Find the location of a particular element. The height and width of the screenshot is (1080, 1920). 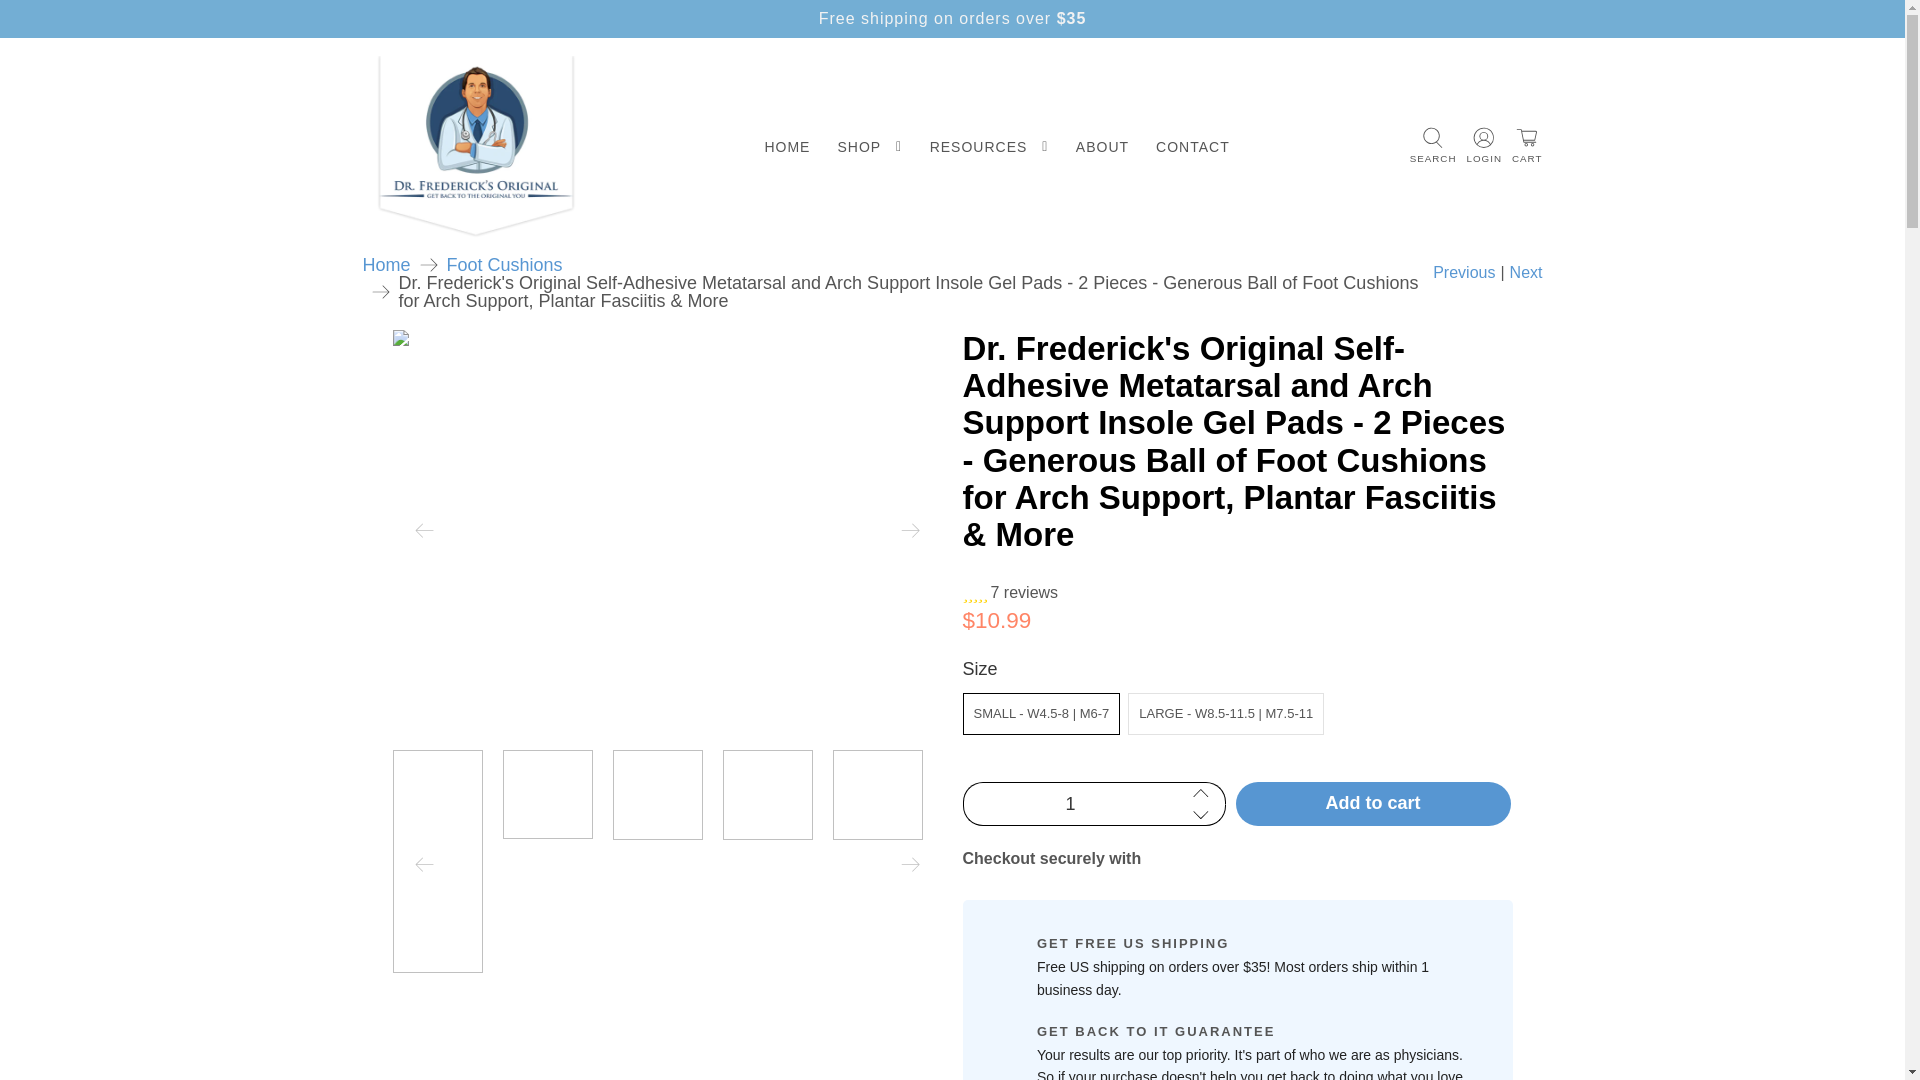

Previous is located at coordinates (1464, 273).